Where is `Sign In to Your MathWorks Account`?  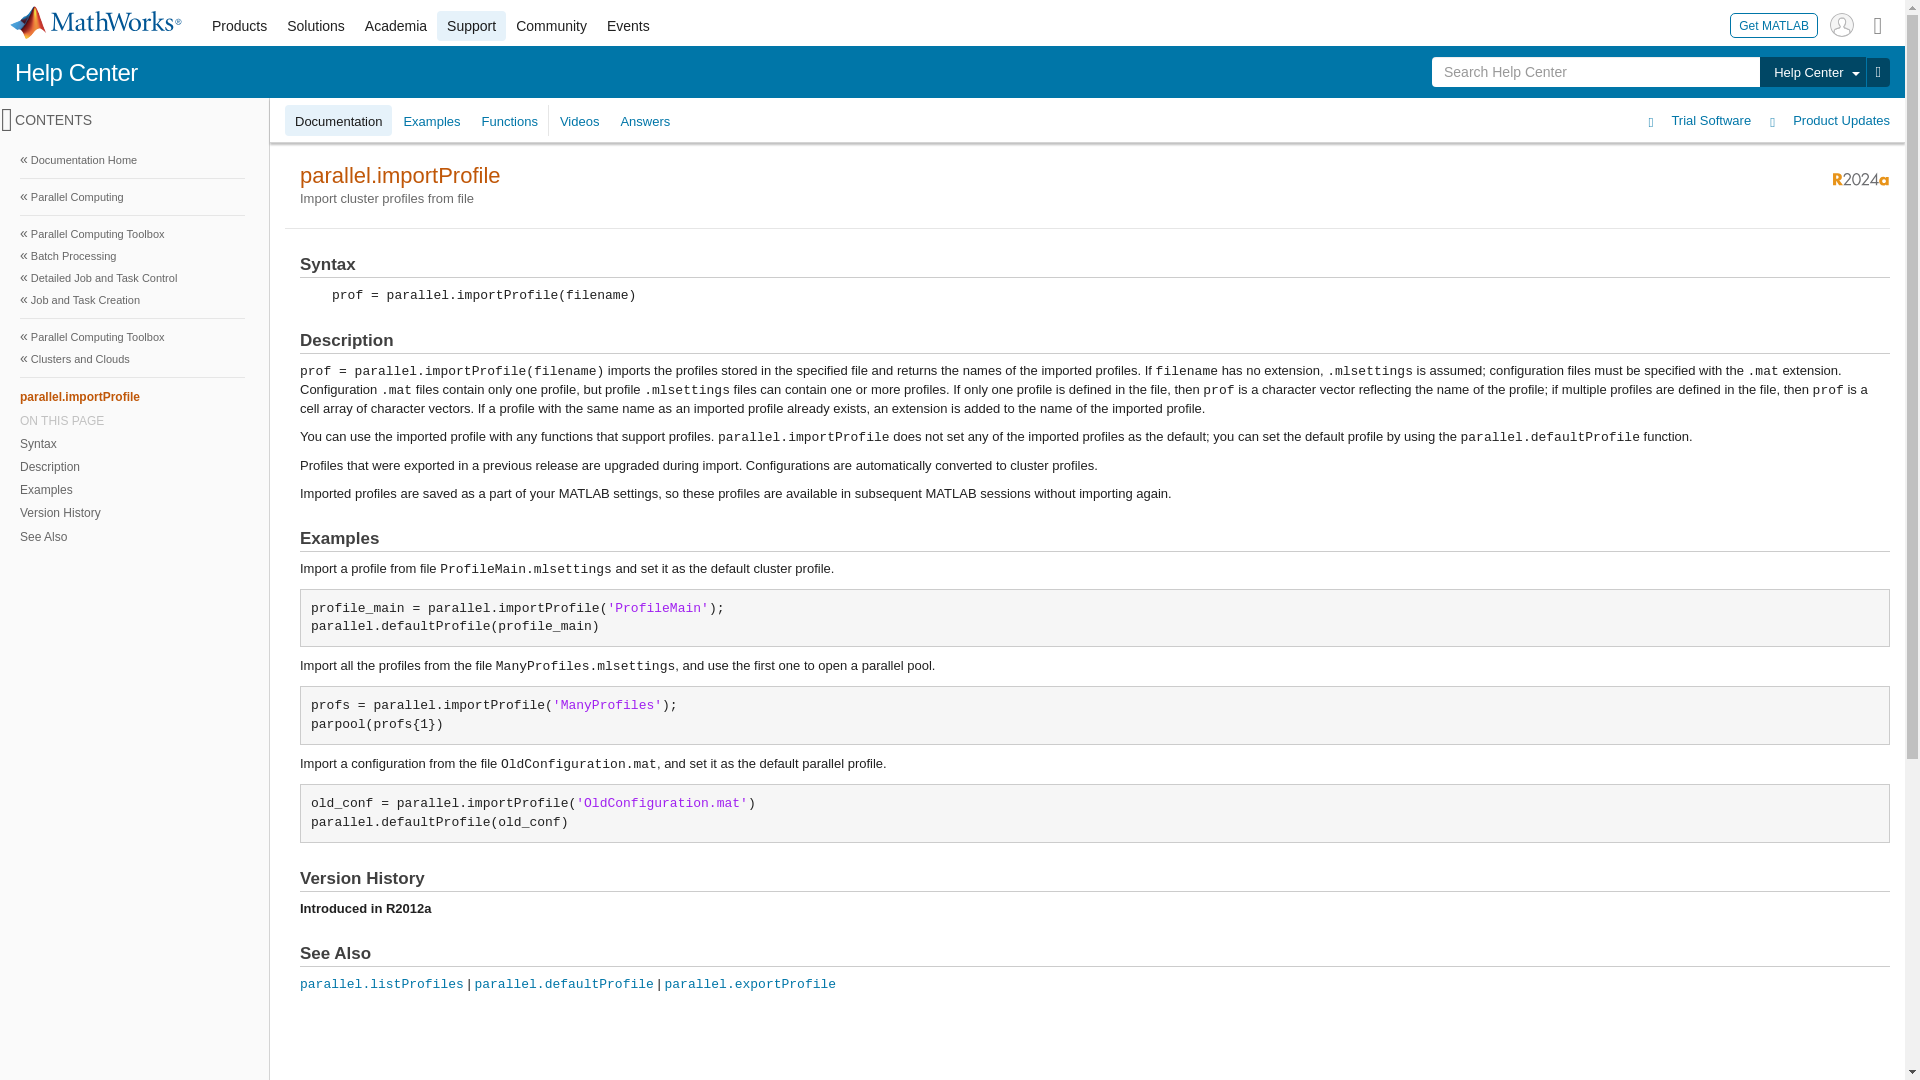
Sign In to Your MathWorks Account is located at coordinates (1842, 24).